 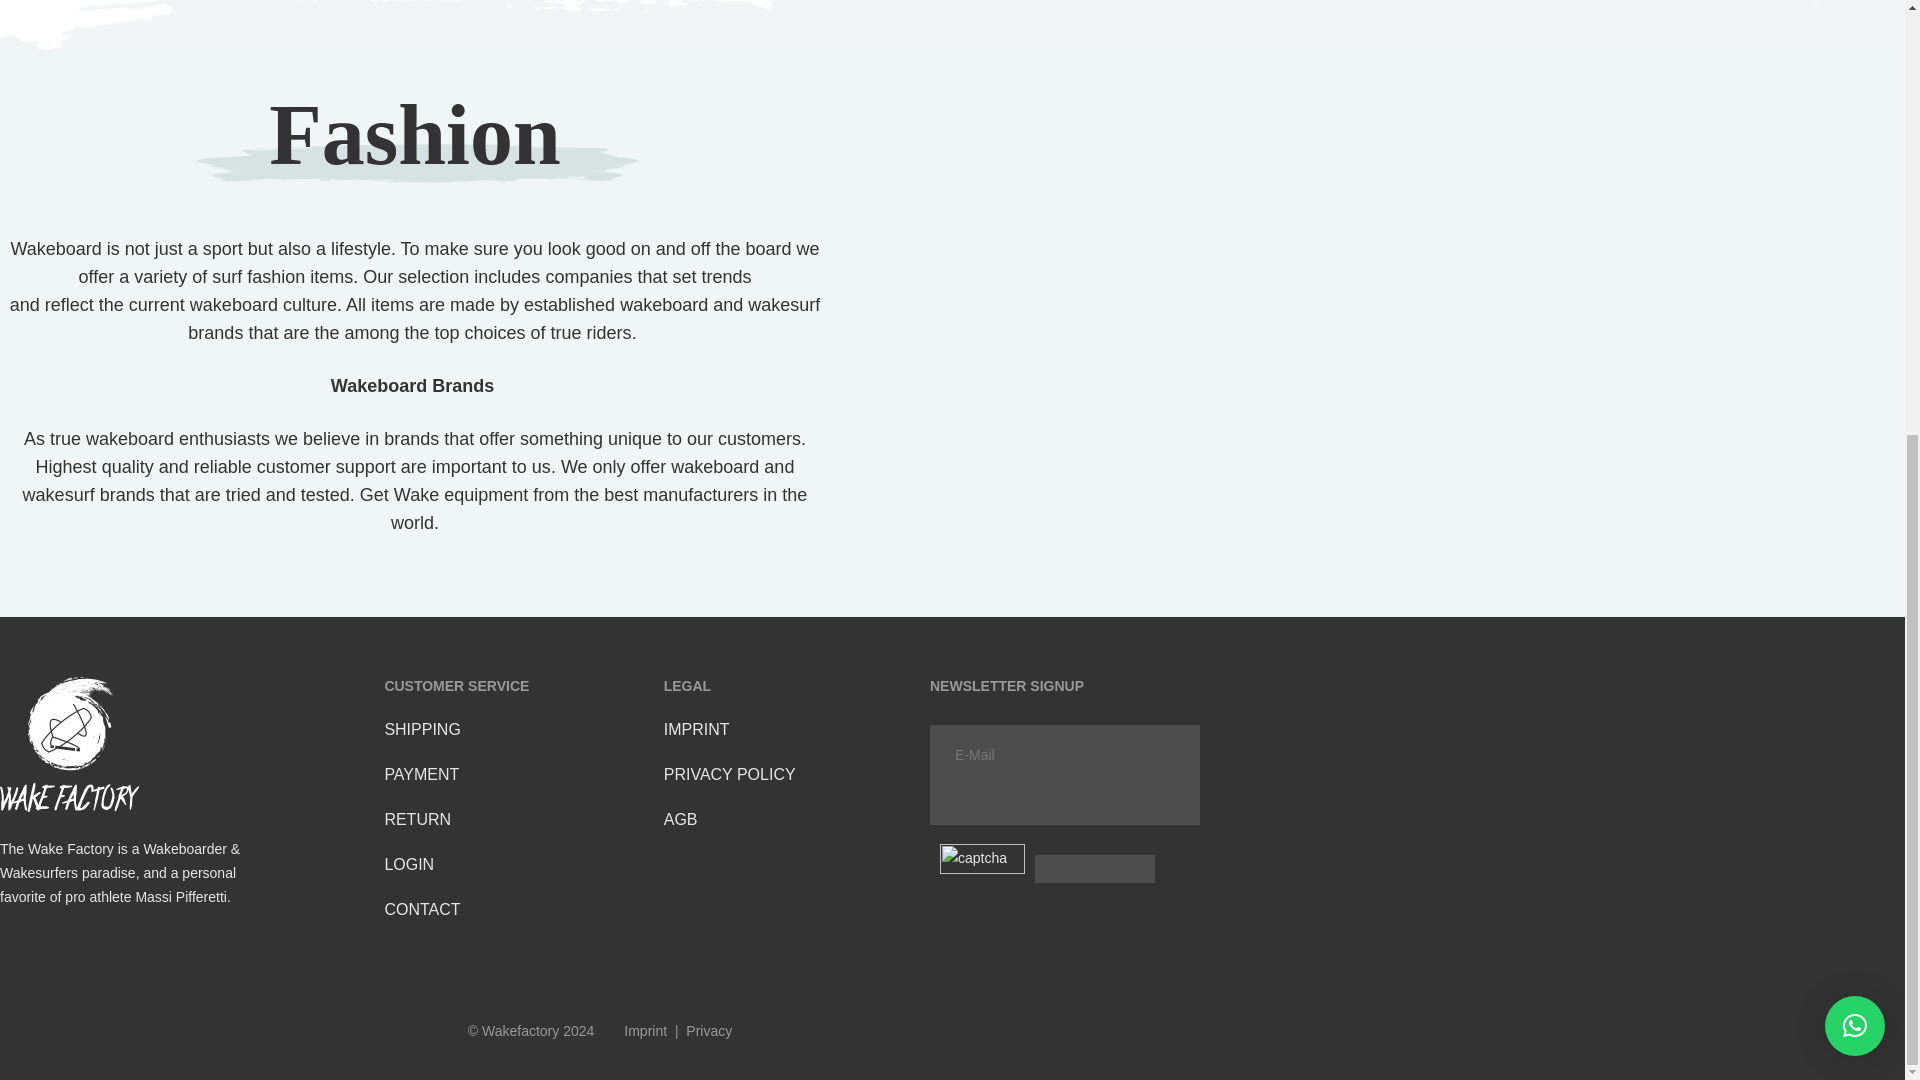 What do you see at coordinates (422, 729) in the screenshot?
I see `SHIPPING` at bounding box center [422, 729].